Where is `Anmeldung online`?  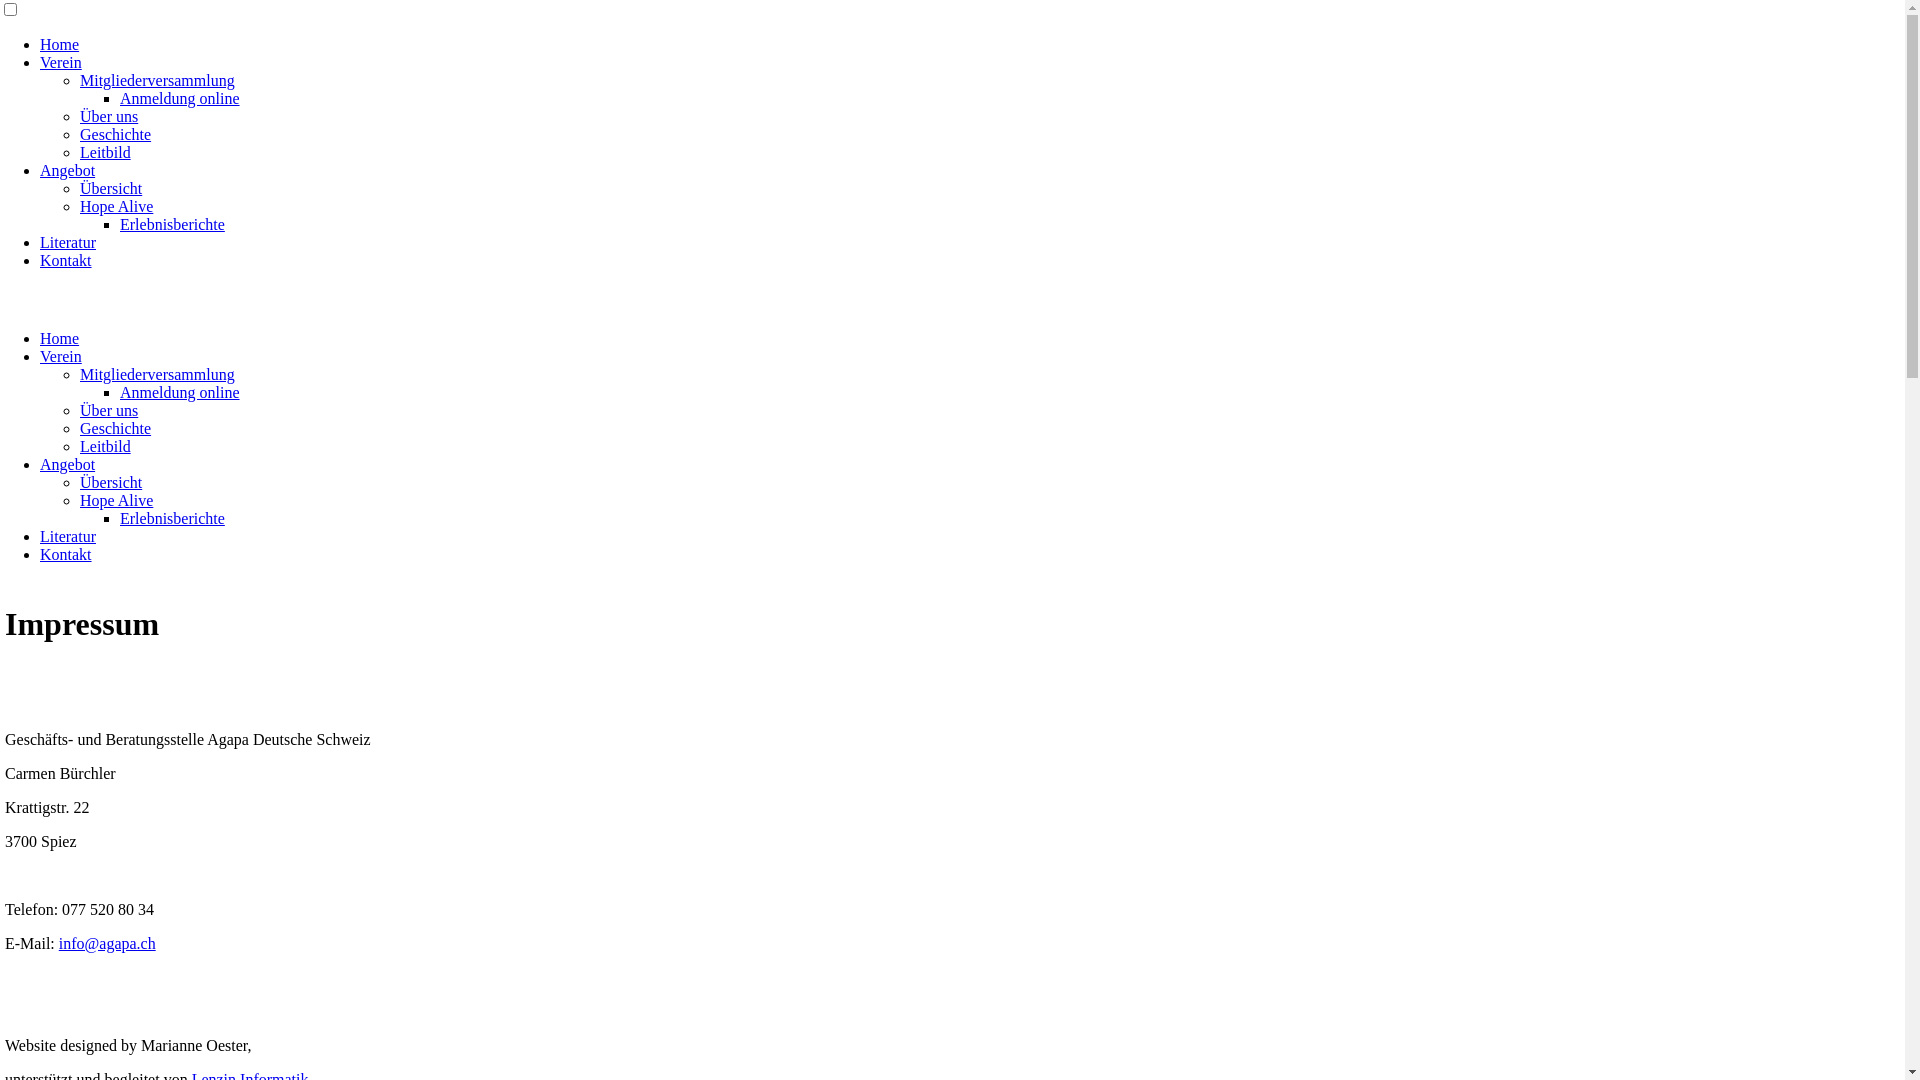
Anmeldung online is located at coordinates (180, 392).